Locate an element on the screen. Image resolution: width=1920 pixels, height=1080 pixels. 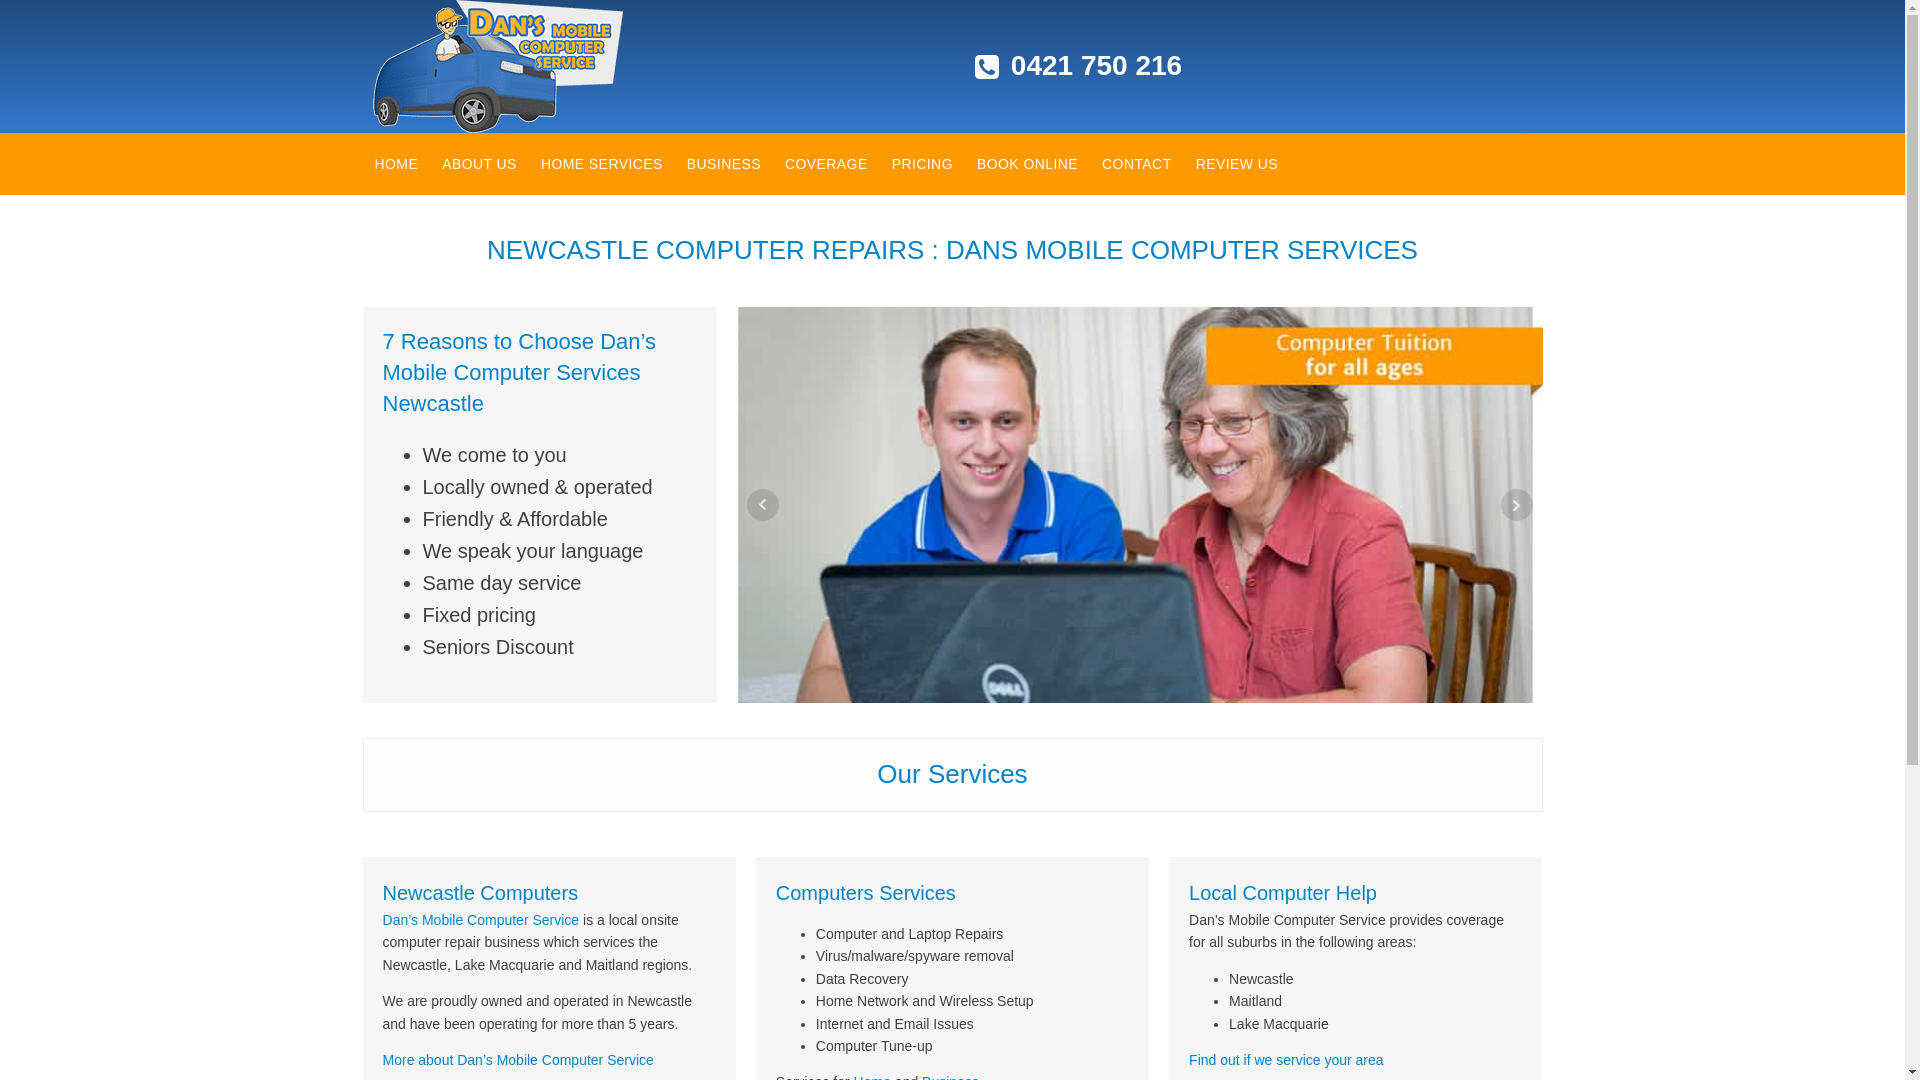
Find out if we service your area is located at coordinates (1286, 1060).